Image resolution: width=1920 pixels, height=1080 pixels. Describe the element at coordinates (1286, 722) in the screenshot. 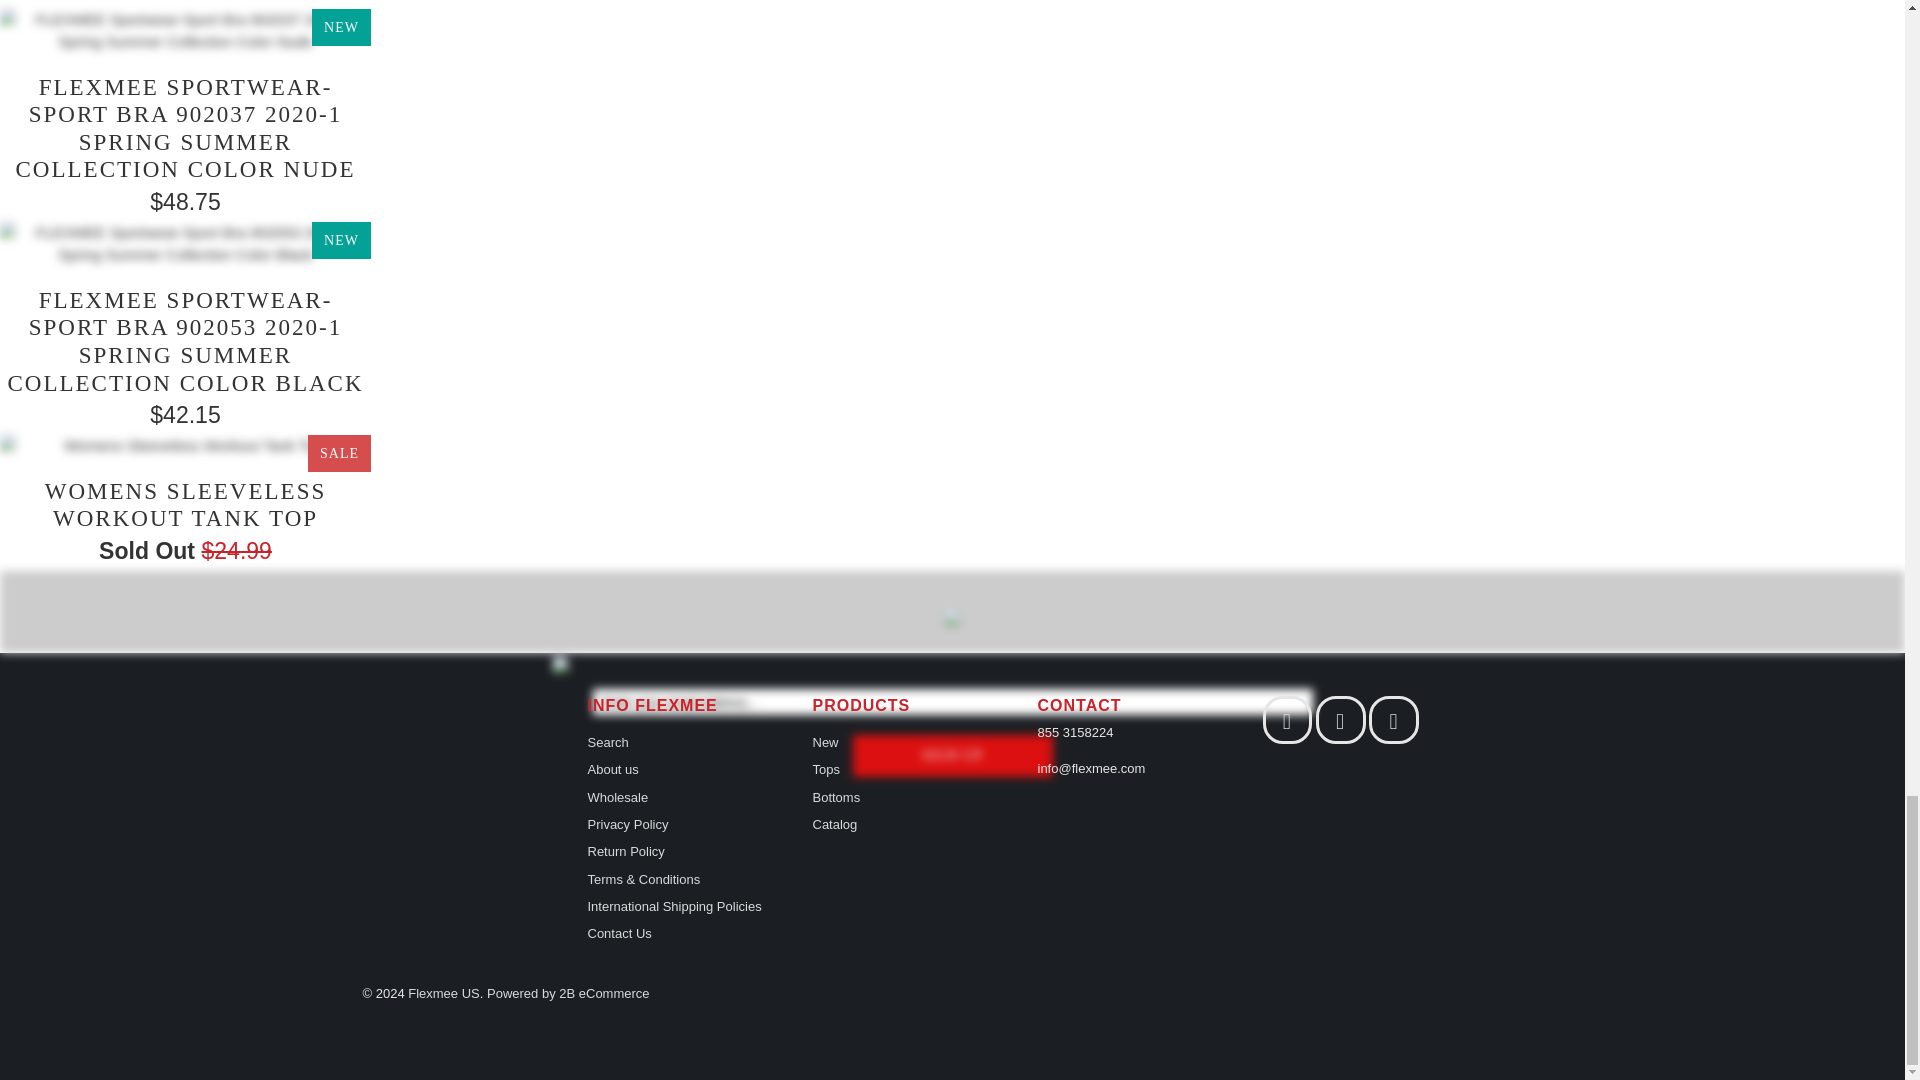

I see `Flexmee US on Facebook` at that location.